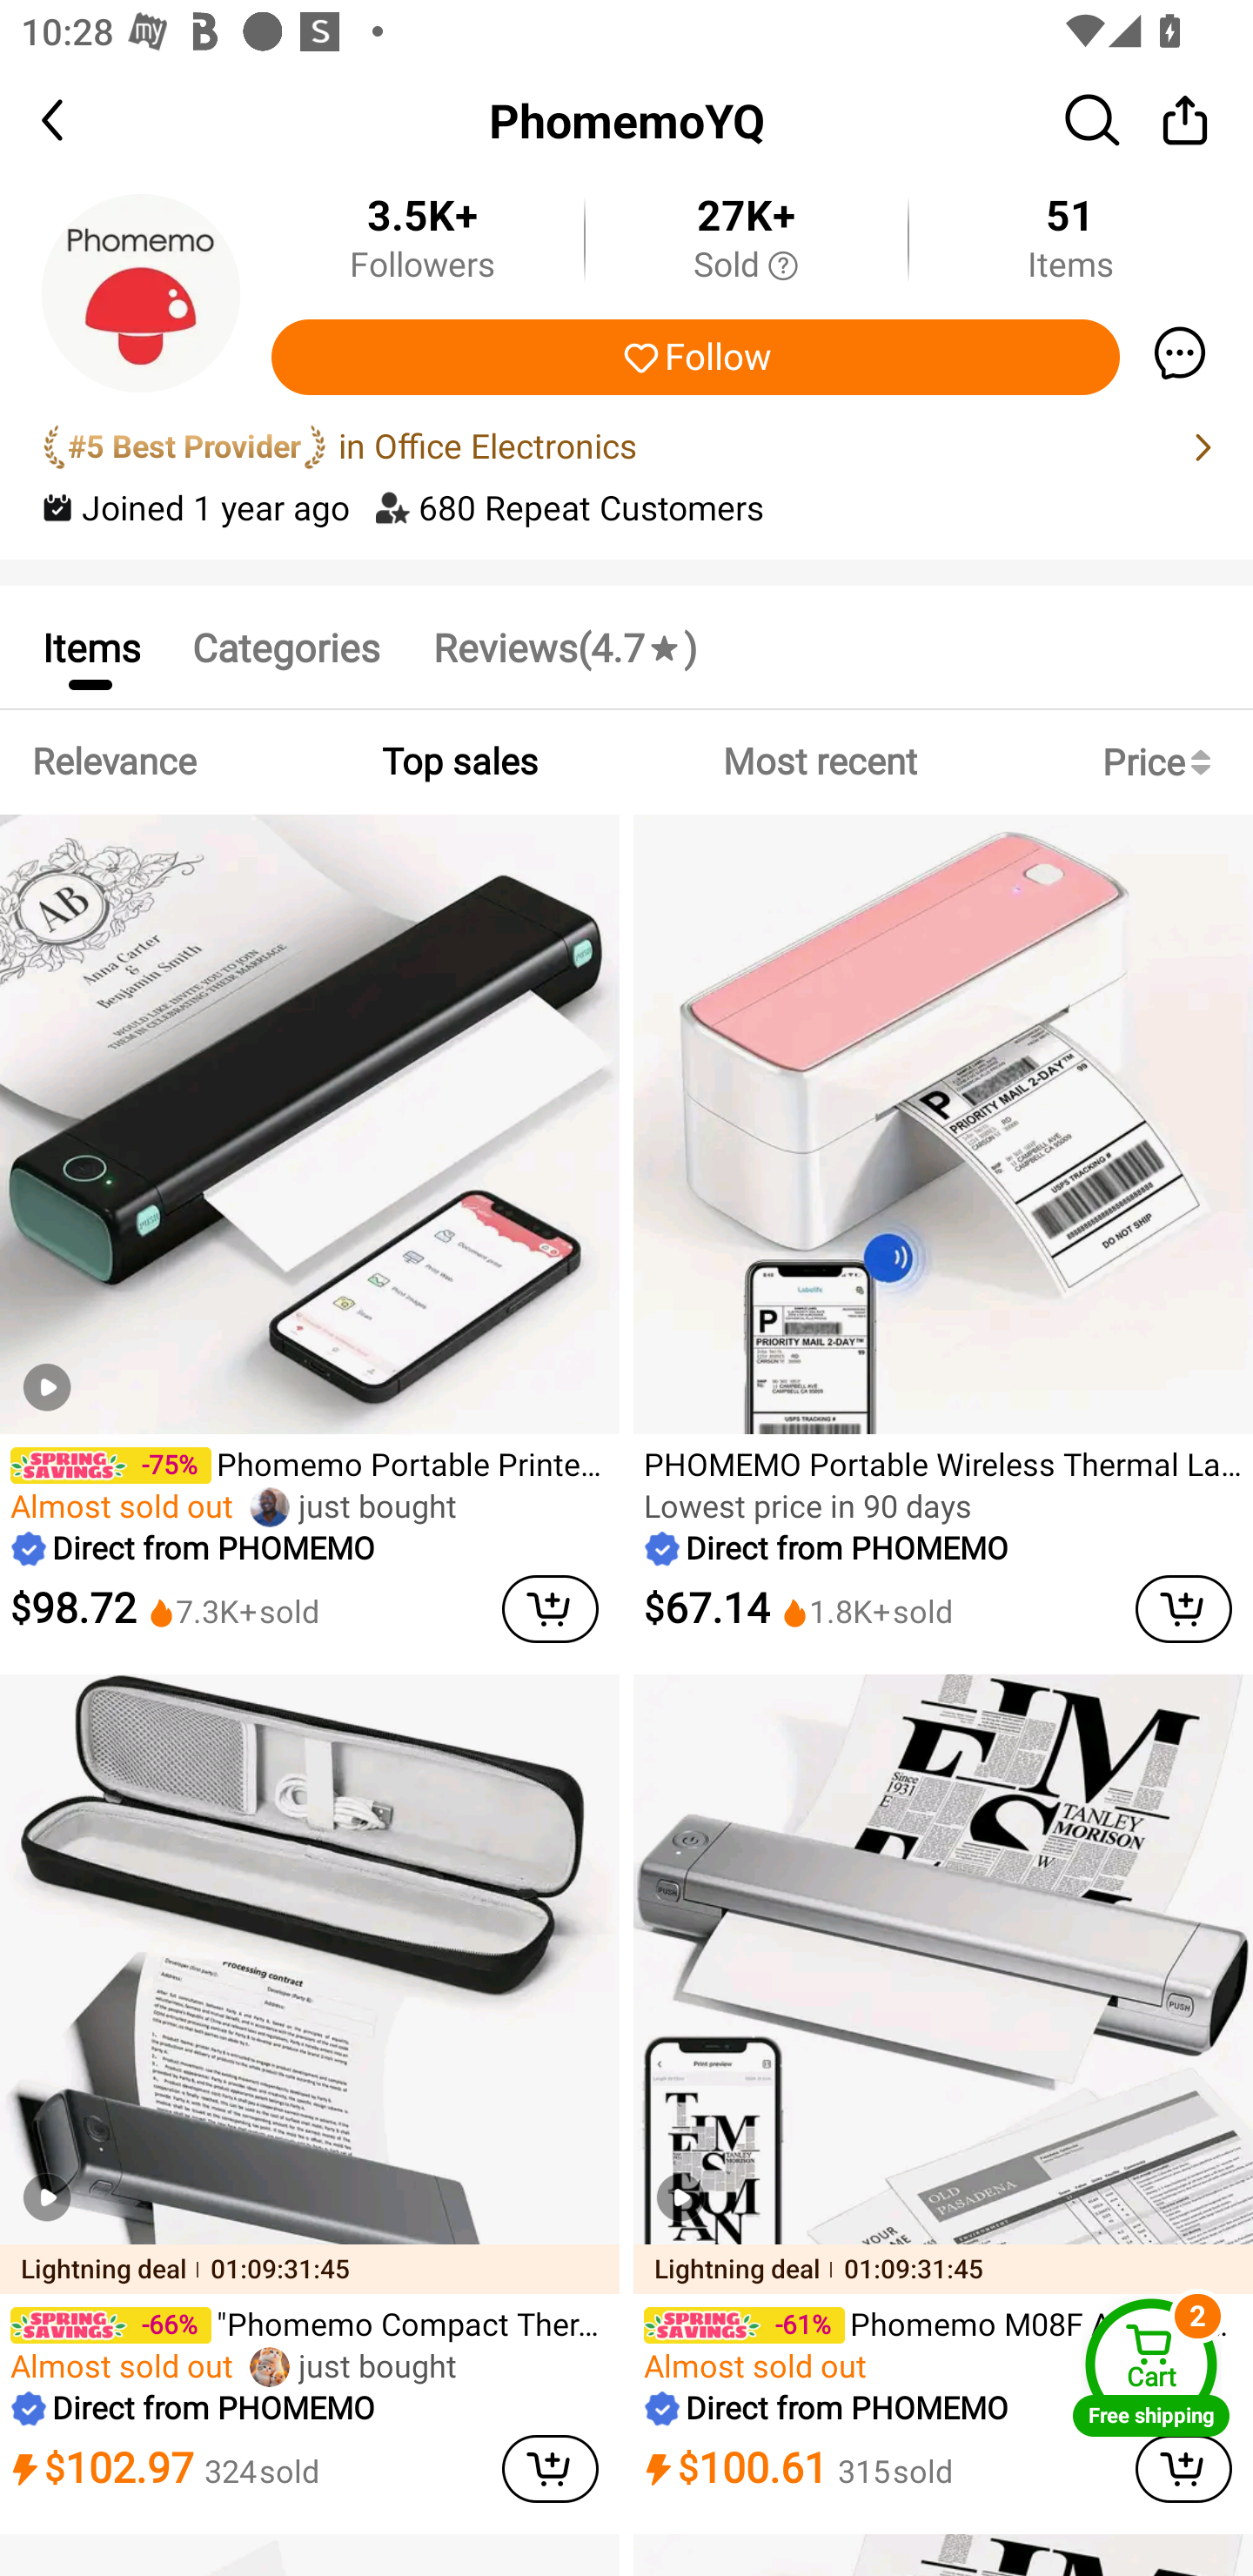  What do you see at coordinates (1183, 1608) in the screenshot?
I see `cart delete` at bounding box center [1183, 1608].